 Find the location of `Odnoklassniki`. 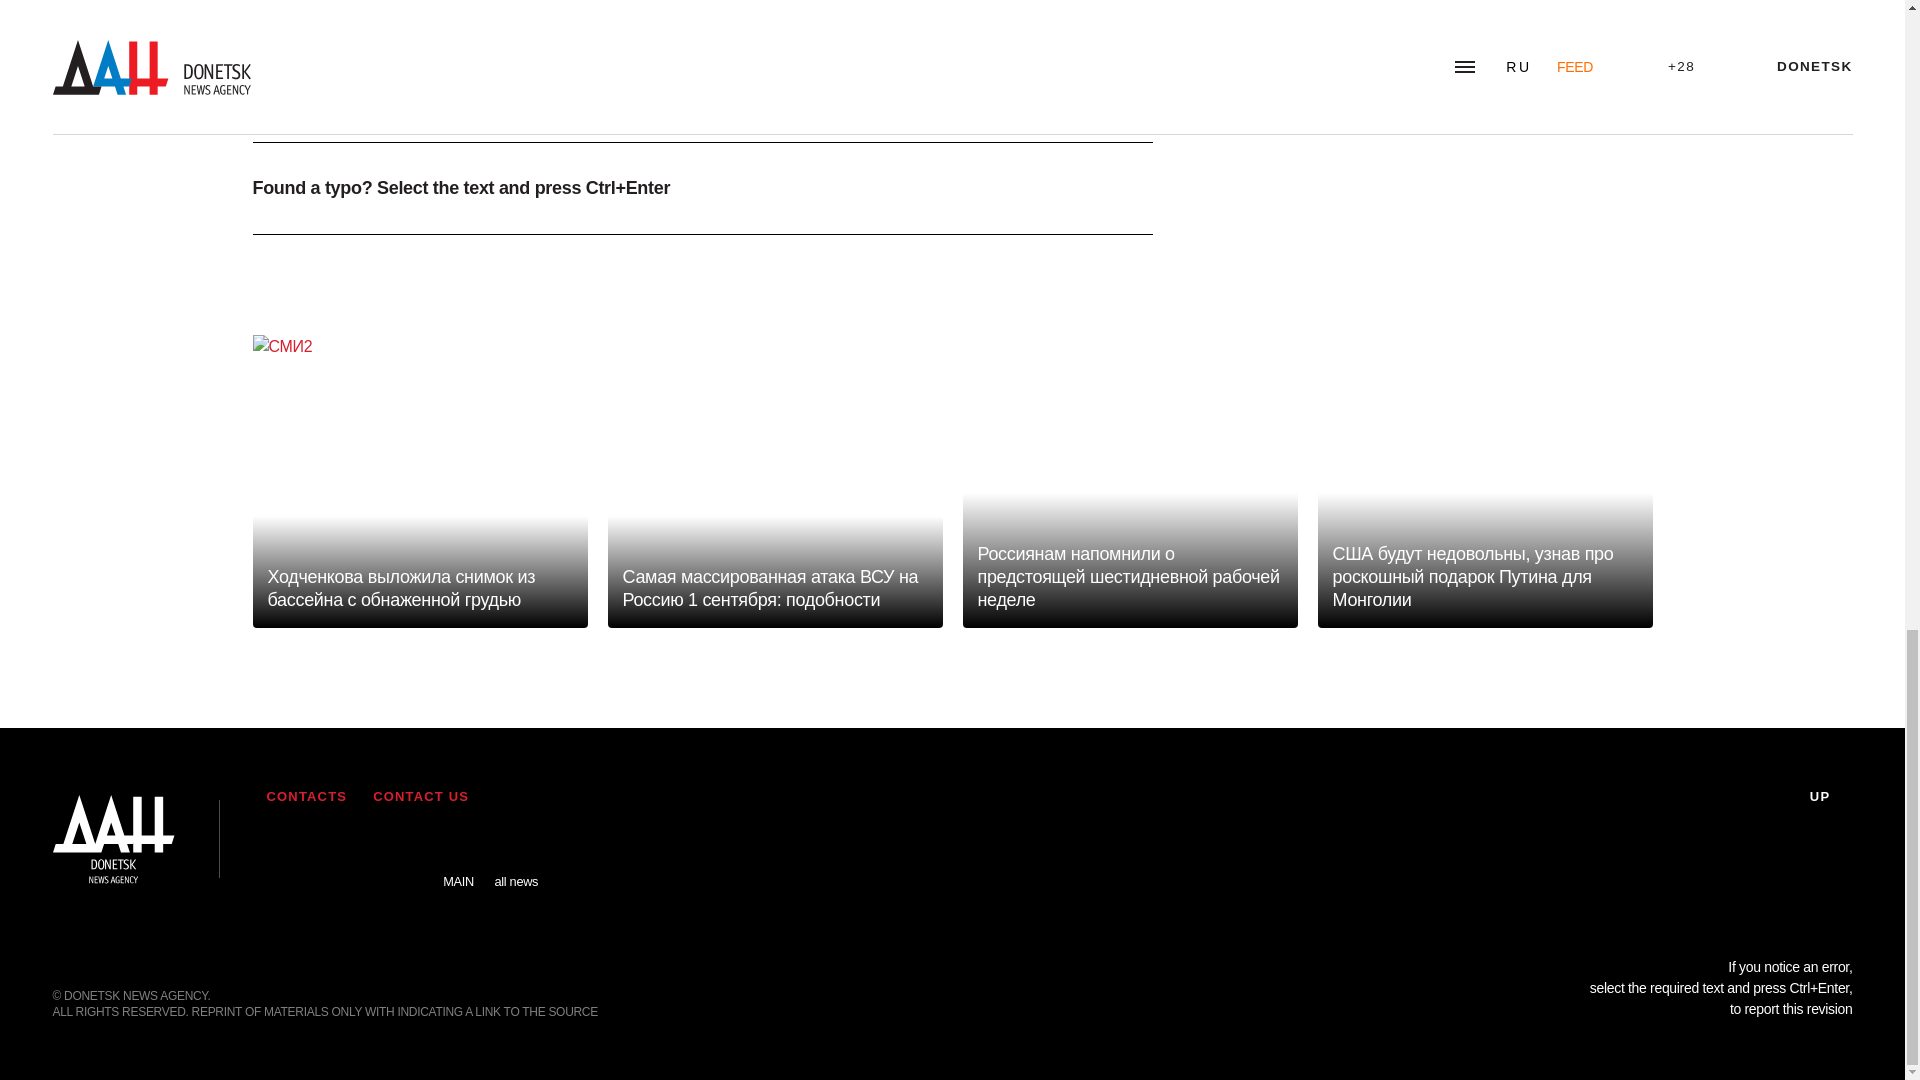

Odnoklassniki is located at coordinates (401, 850).